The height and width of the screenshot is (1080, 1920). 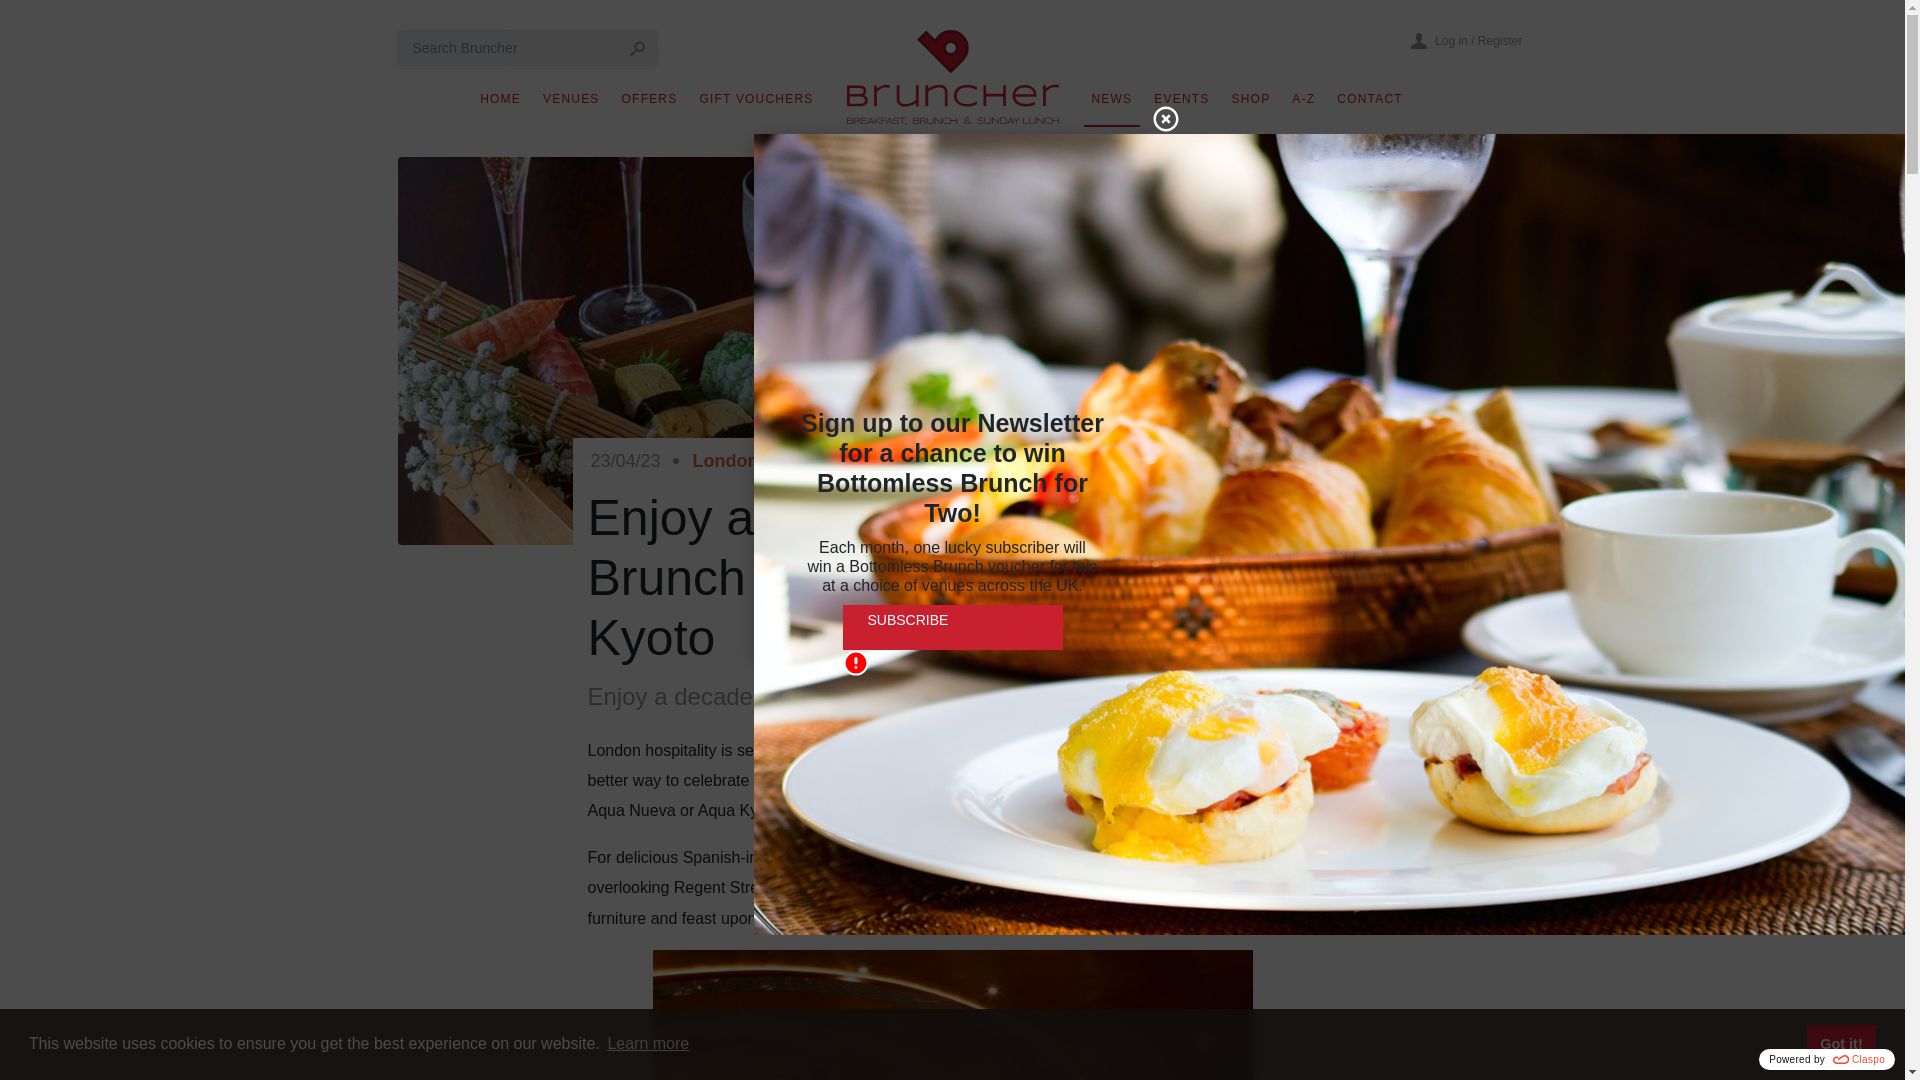 I want to click on Search, so click(x=637, y=48).